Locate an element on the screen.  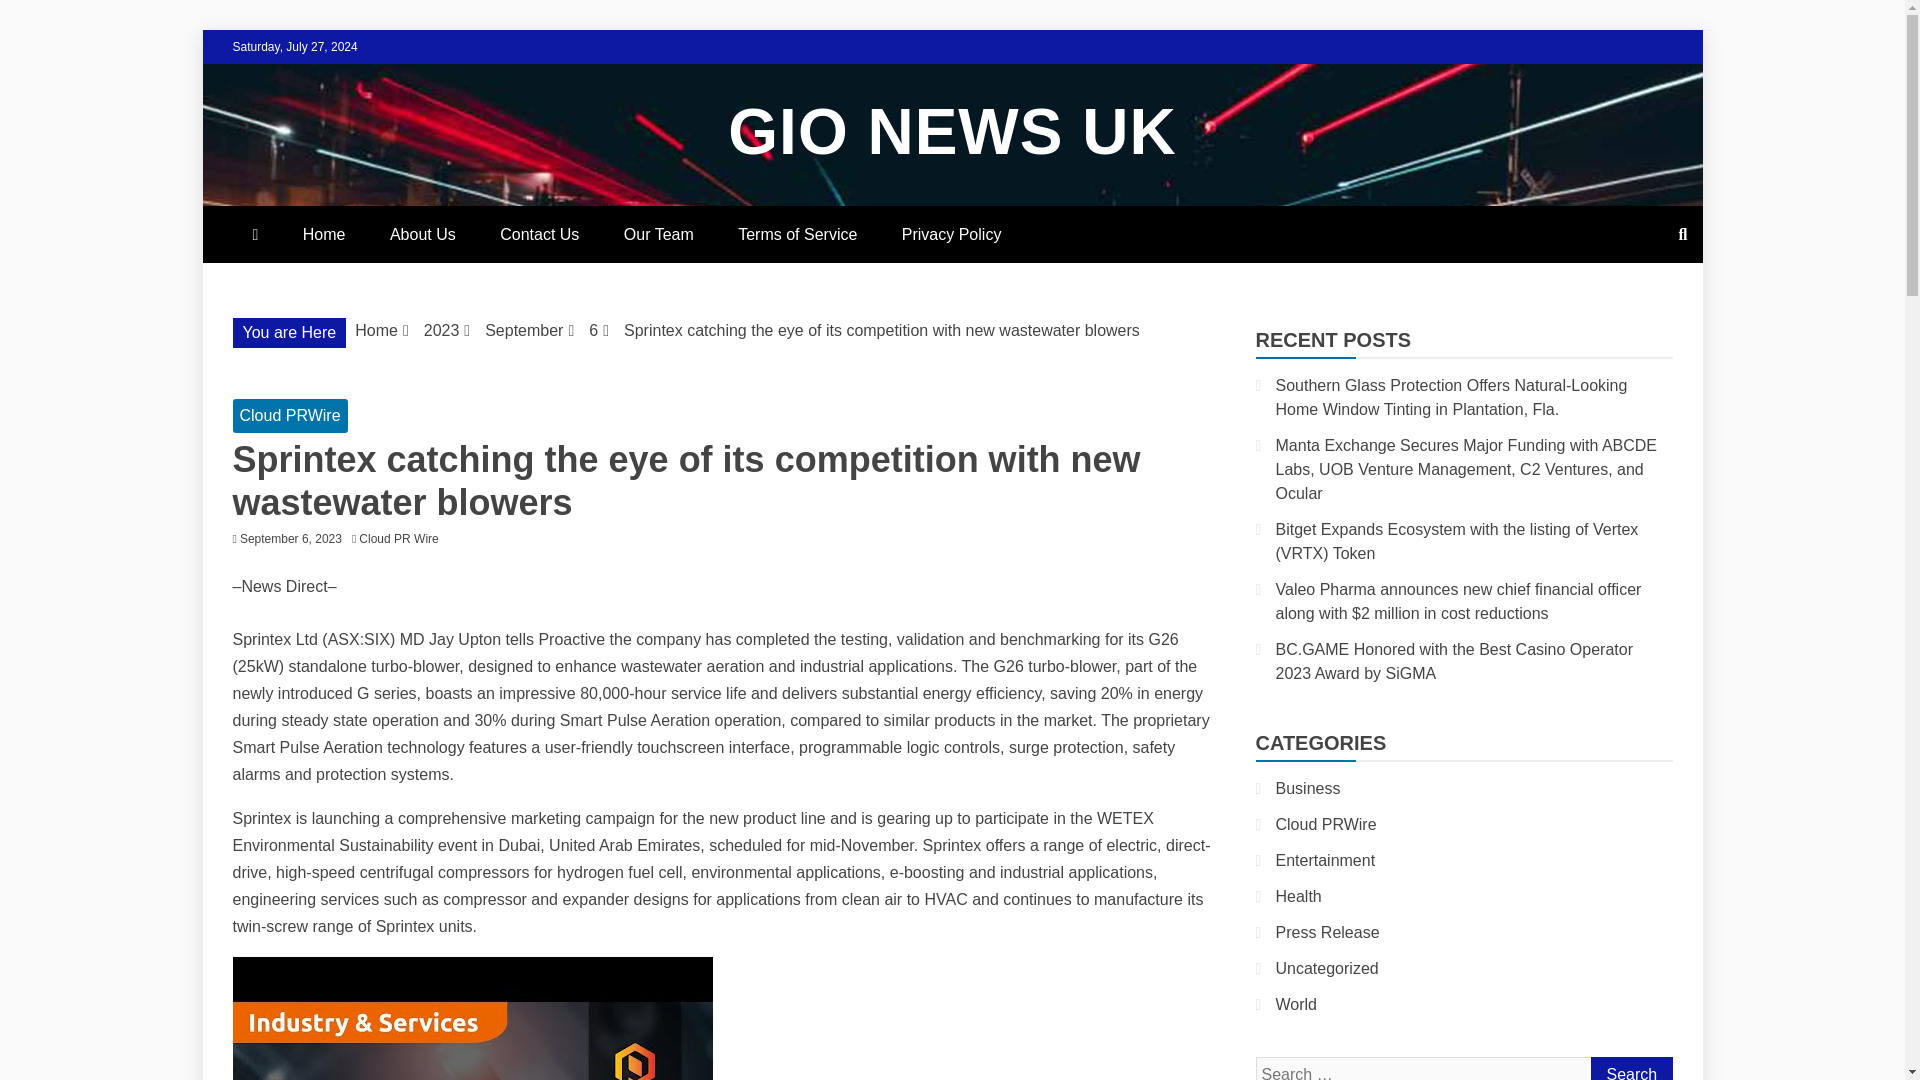
About Us is located at coordinates (423, 234).